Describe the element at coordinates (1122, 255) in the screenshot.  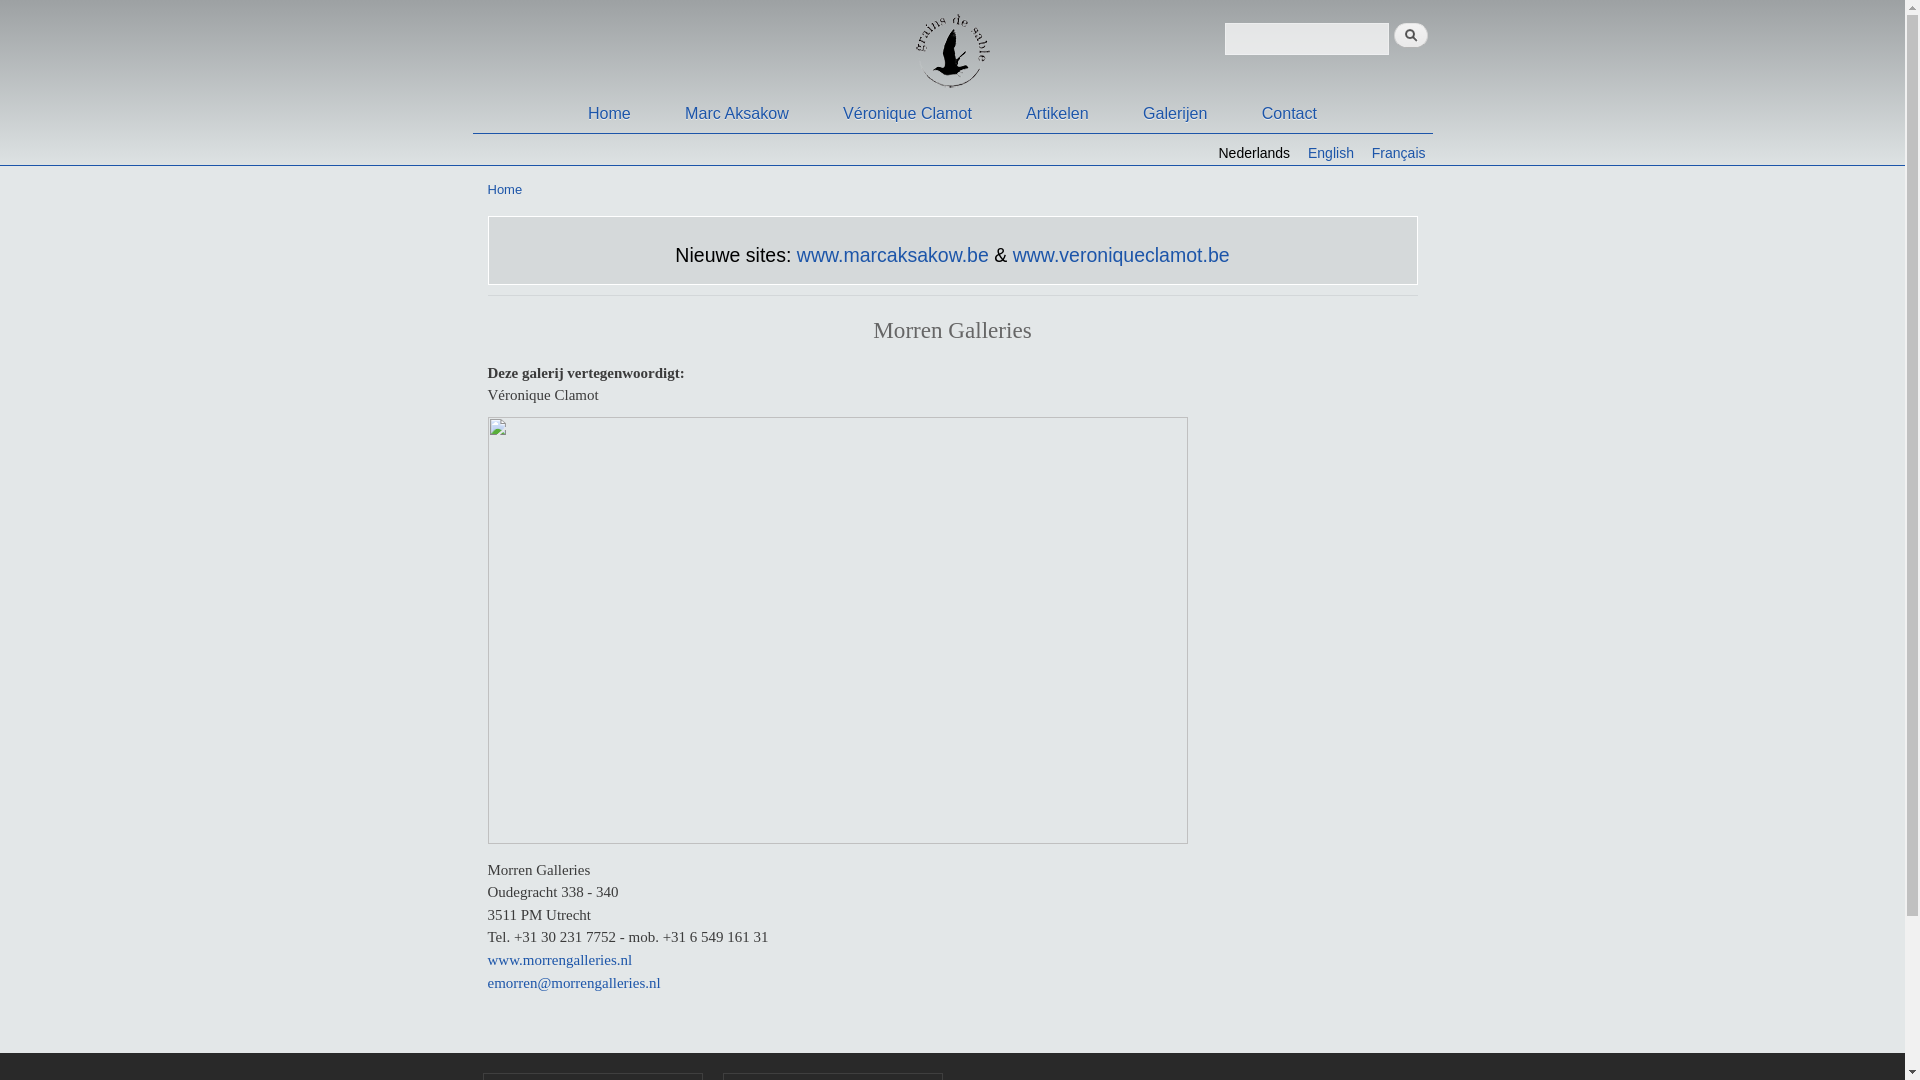
I see `www.veroniqueclamot.be` at that location.